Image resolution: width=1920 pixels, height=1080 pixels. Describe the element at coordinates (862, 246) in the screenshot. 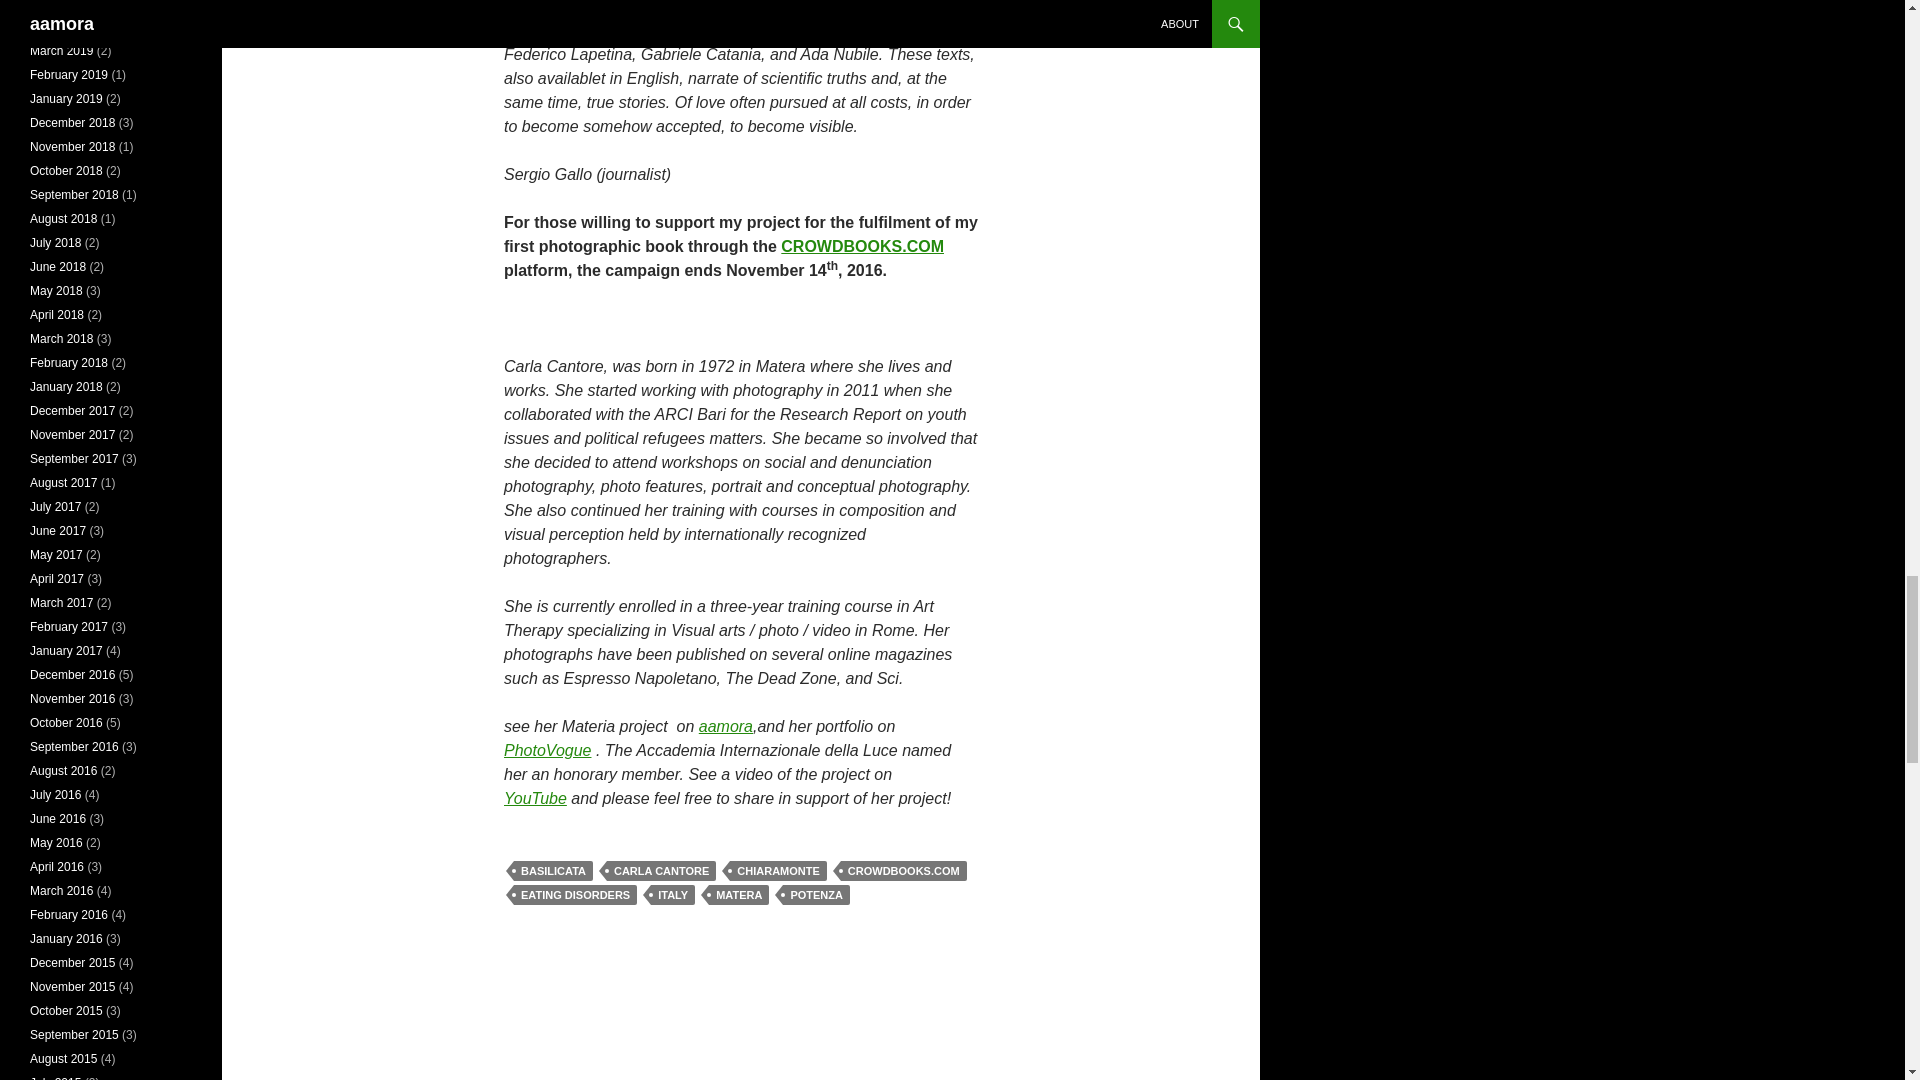

I see `CROWDBOOKS.COM` at that location.